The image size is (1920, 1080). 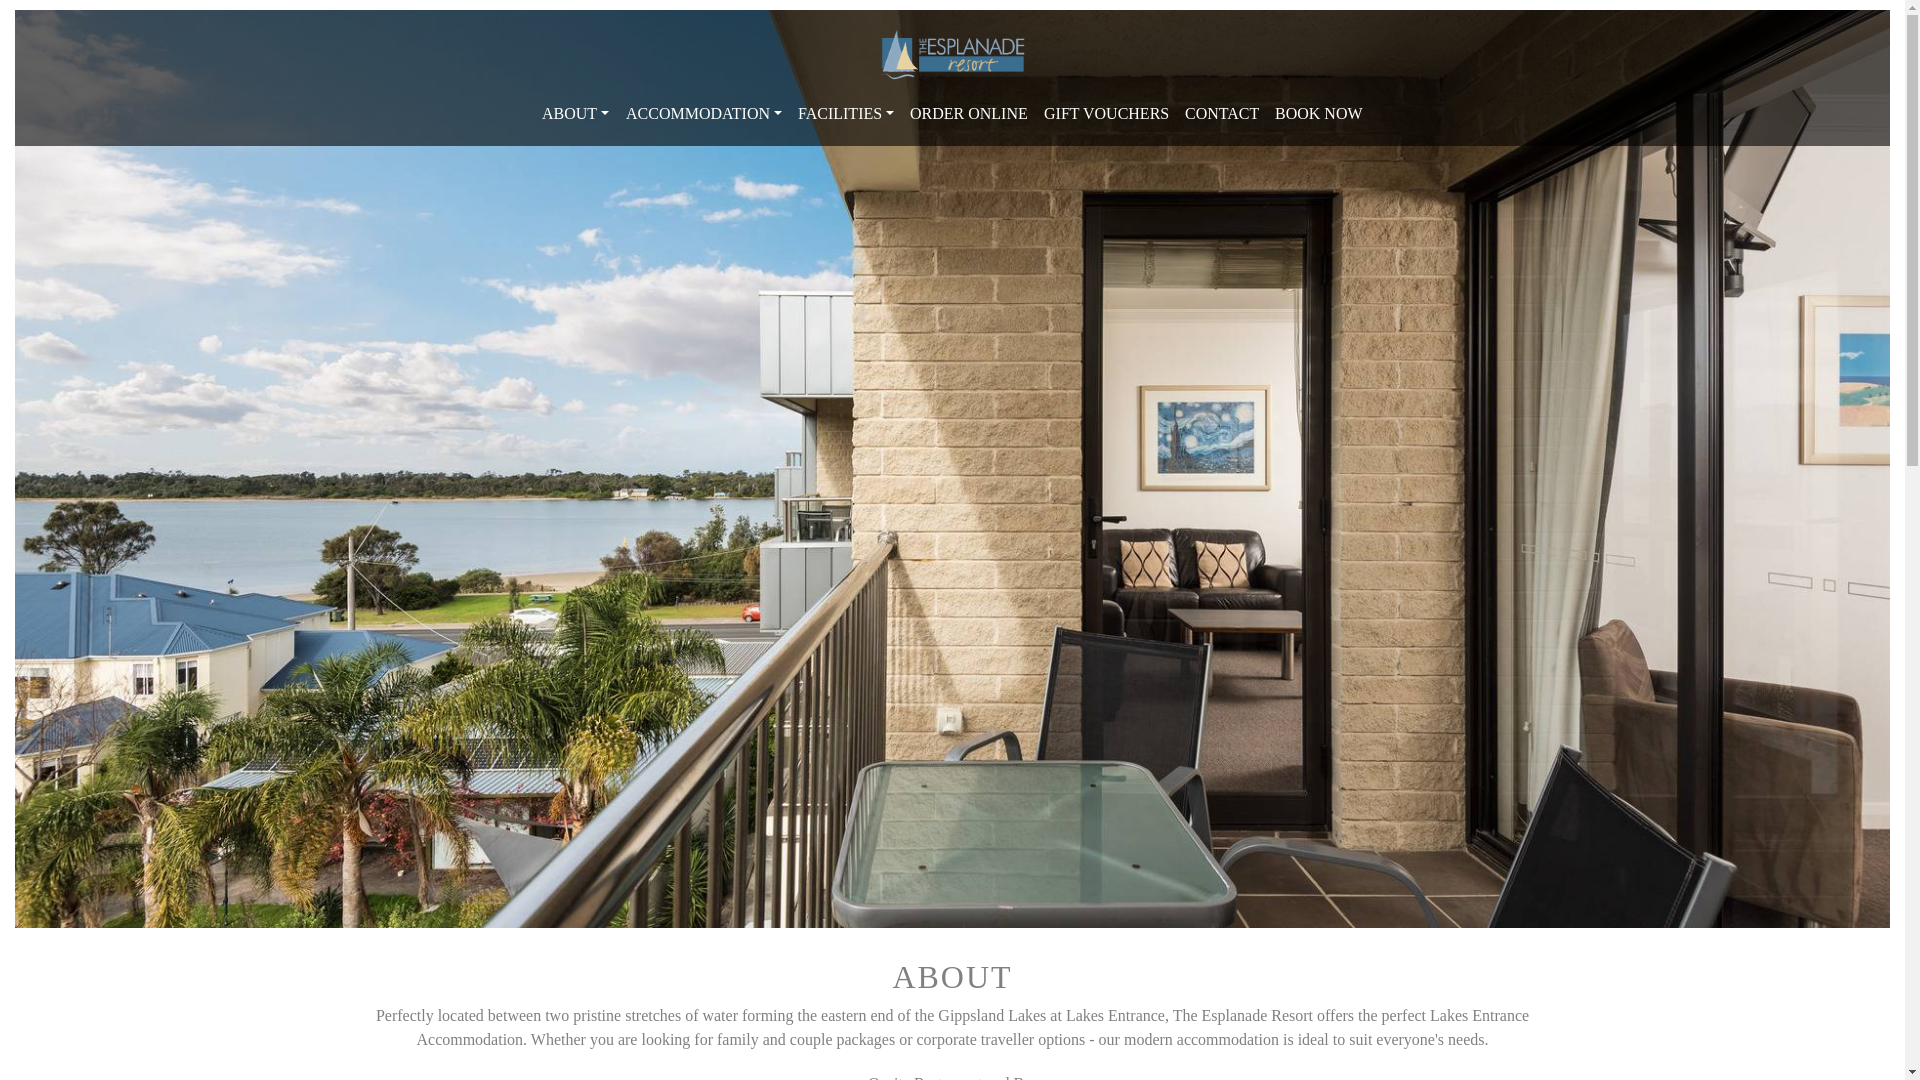 What do you see at coordinates (1319, 114) in the screenshot?
I see `BOOK NOW` at bounding box center [1319, 114].